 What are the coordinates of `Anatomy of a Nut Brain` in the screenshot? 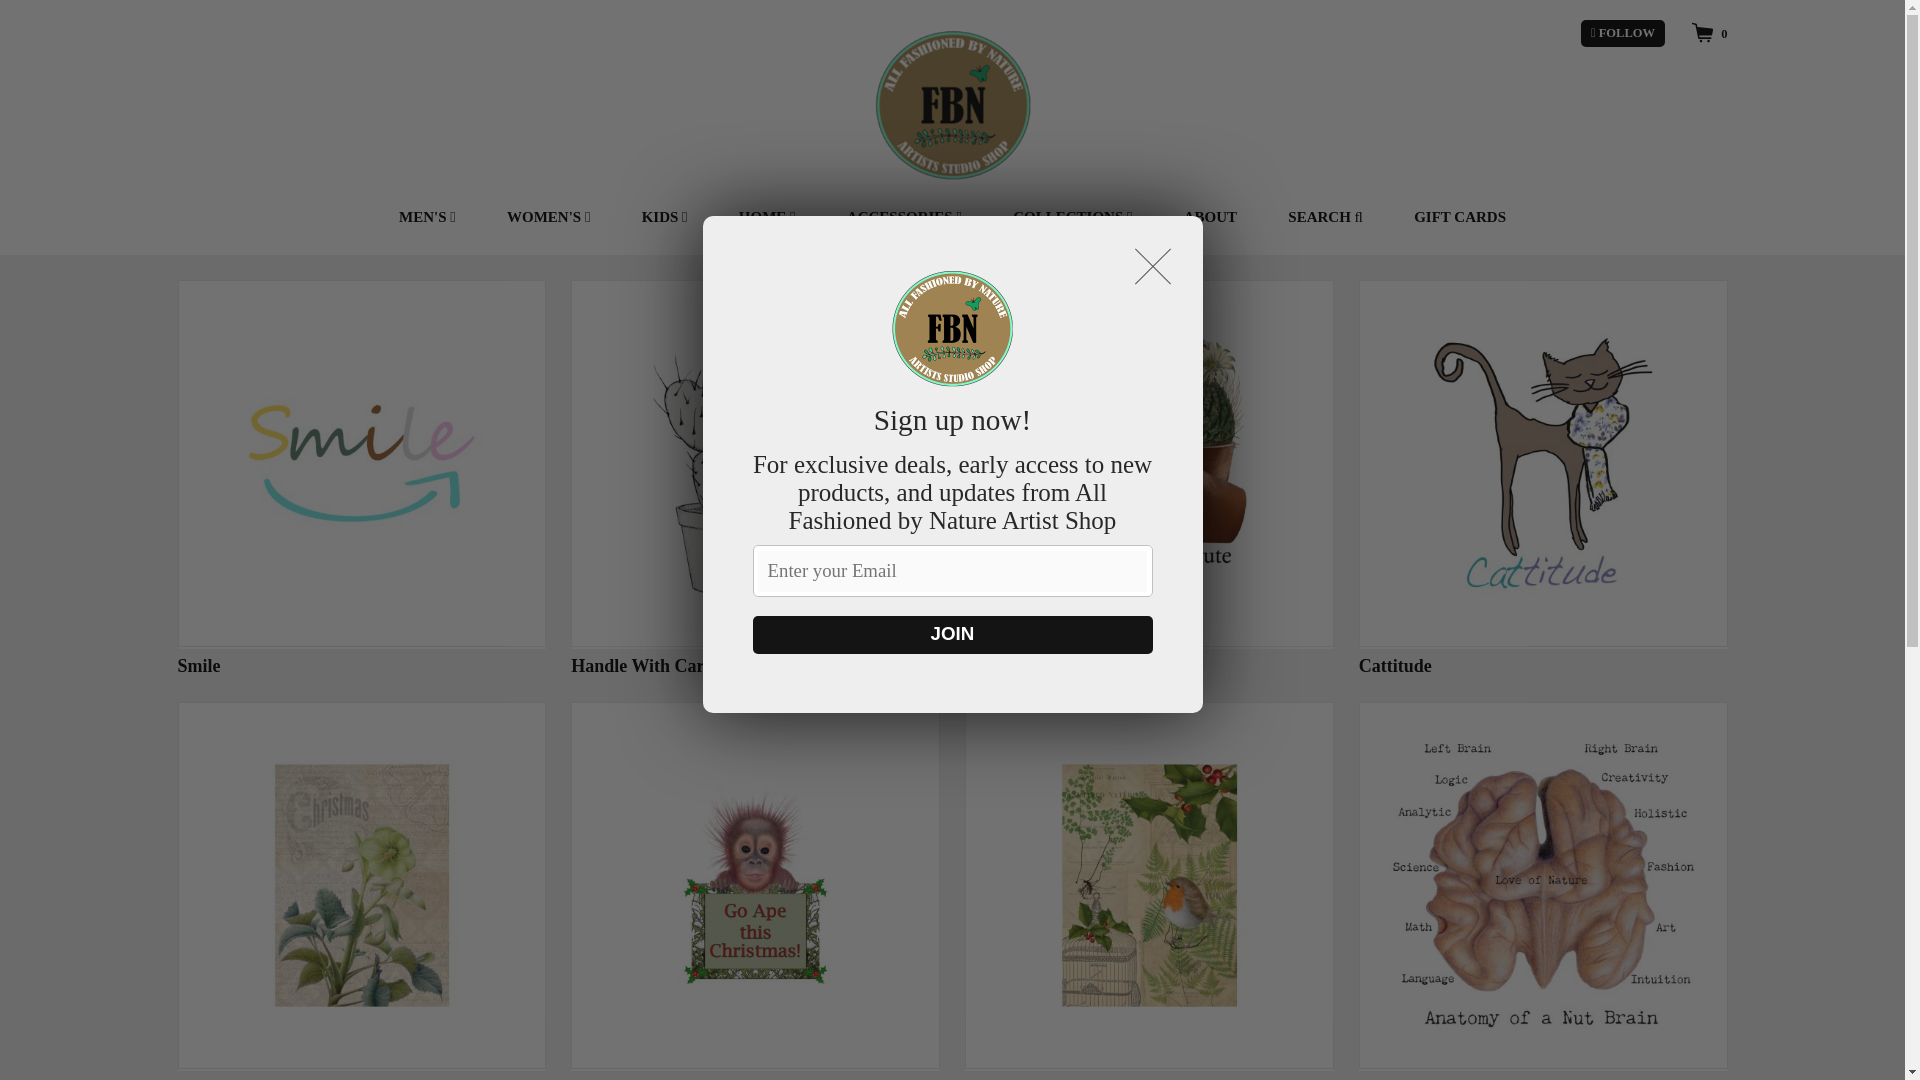 It's located at (1544, 891).